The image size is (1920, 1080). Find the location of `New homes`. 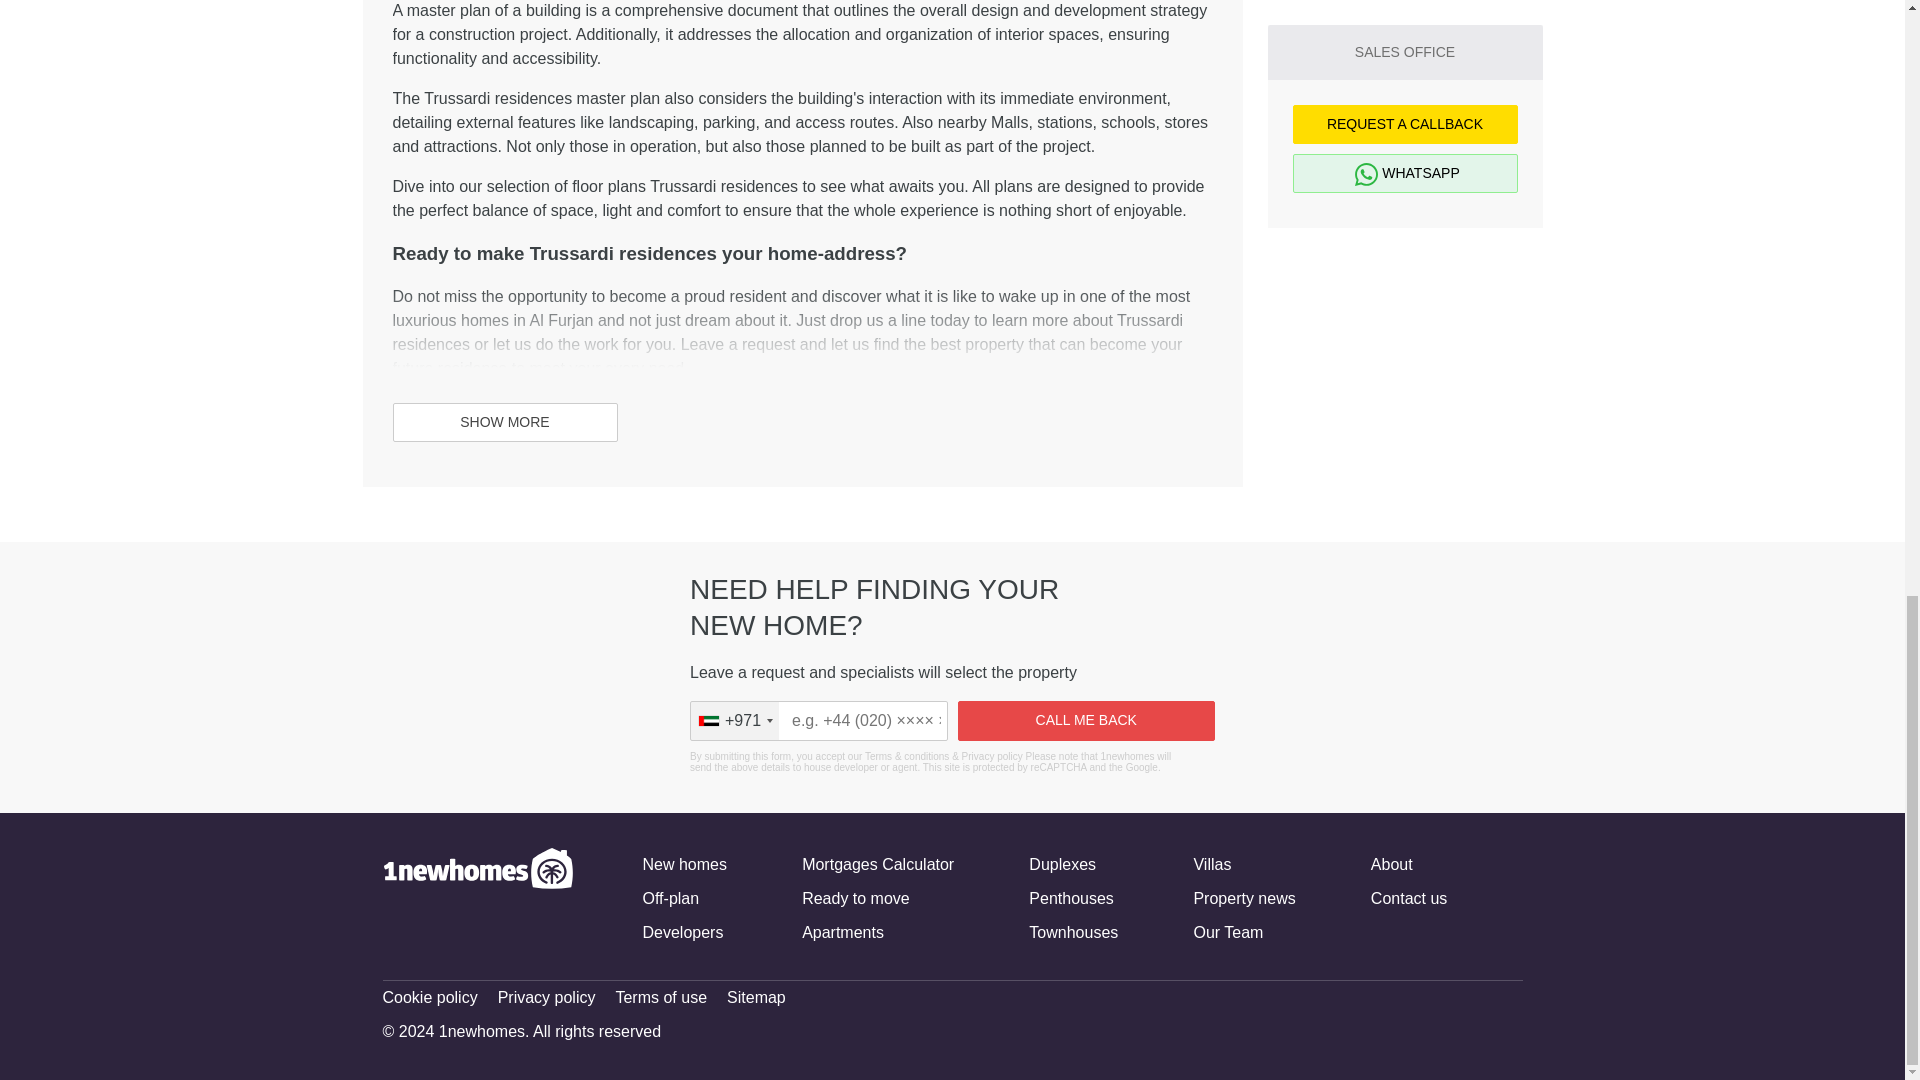

New homes is located at coordinates (683, 864).